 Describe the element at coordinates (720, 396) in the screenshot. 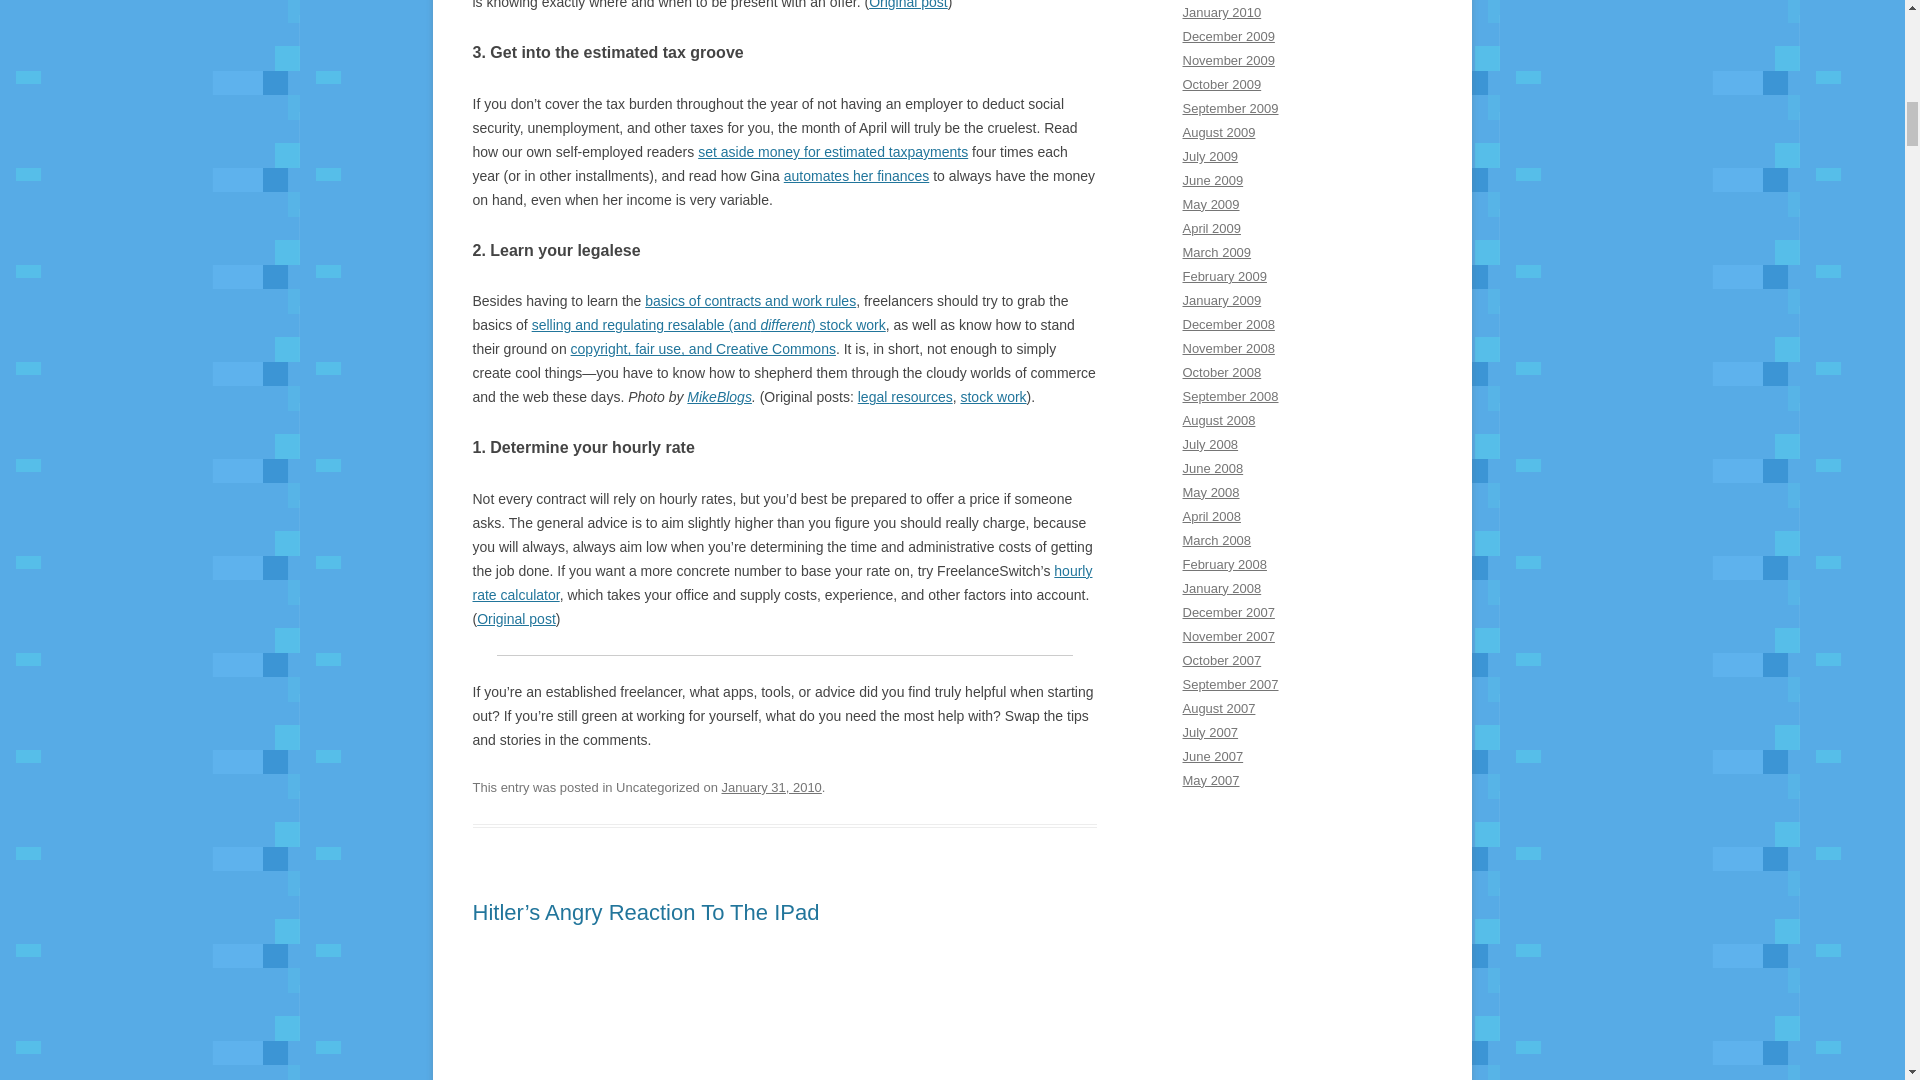

I see `MikeBlogs` at that location.